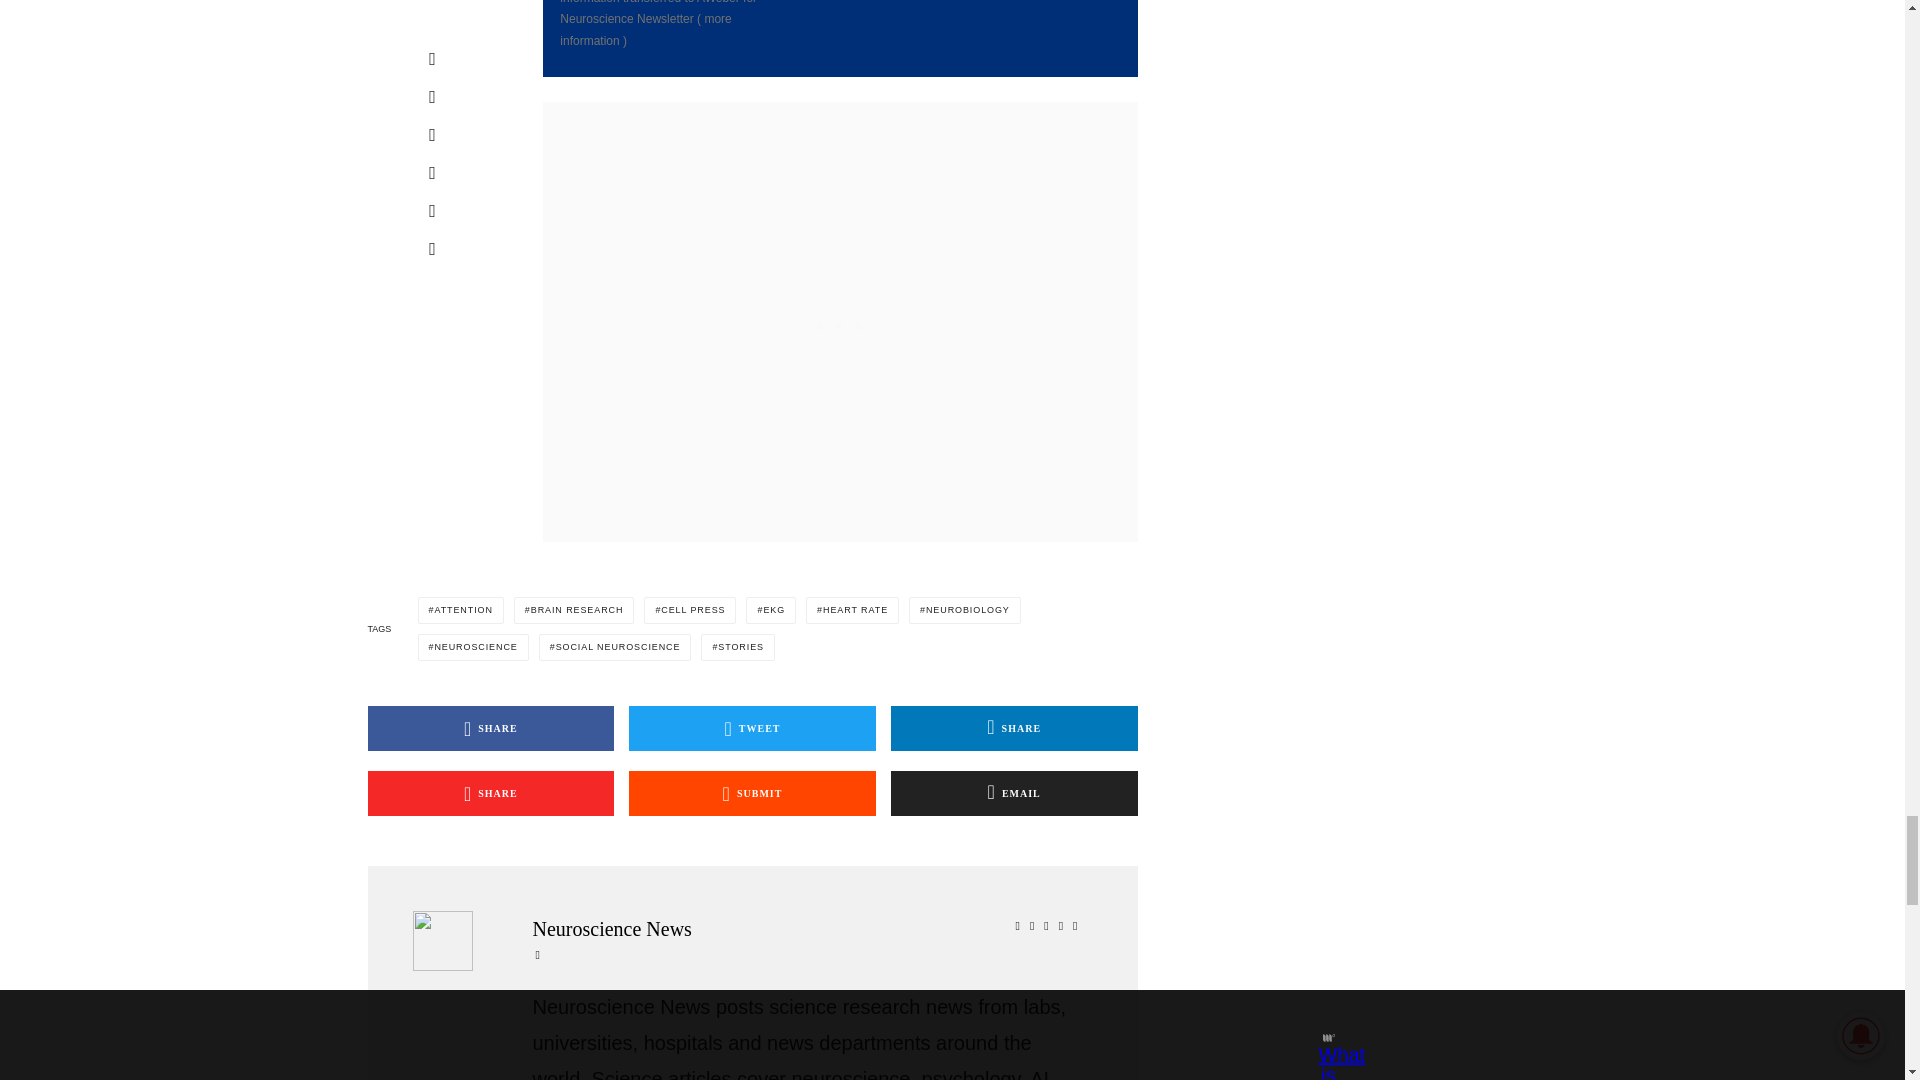 The height and width of the screenshot is (1080, 1920). Describe the element at coordinates (689, 610) in the screenshot. I see `CELL PRESS` at that location.